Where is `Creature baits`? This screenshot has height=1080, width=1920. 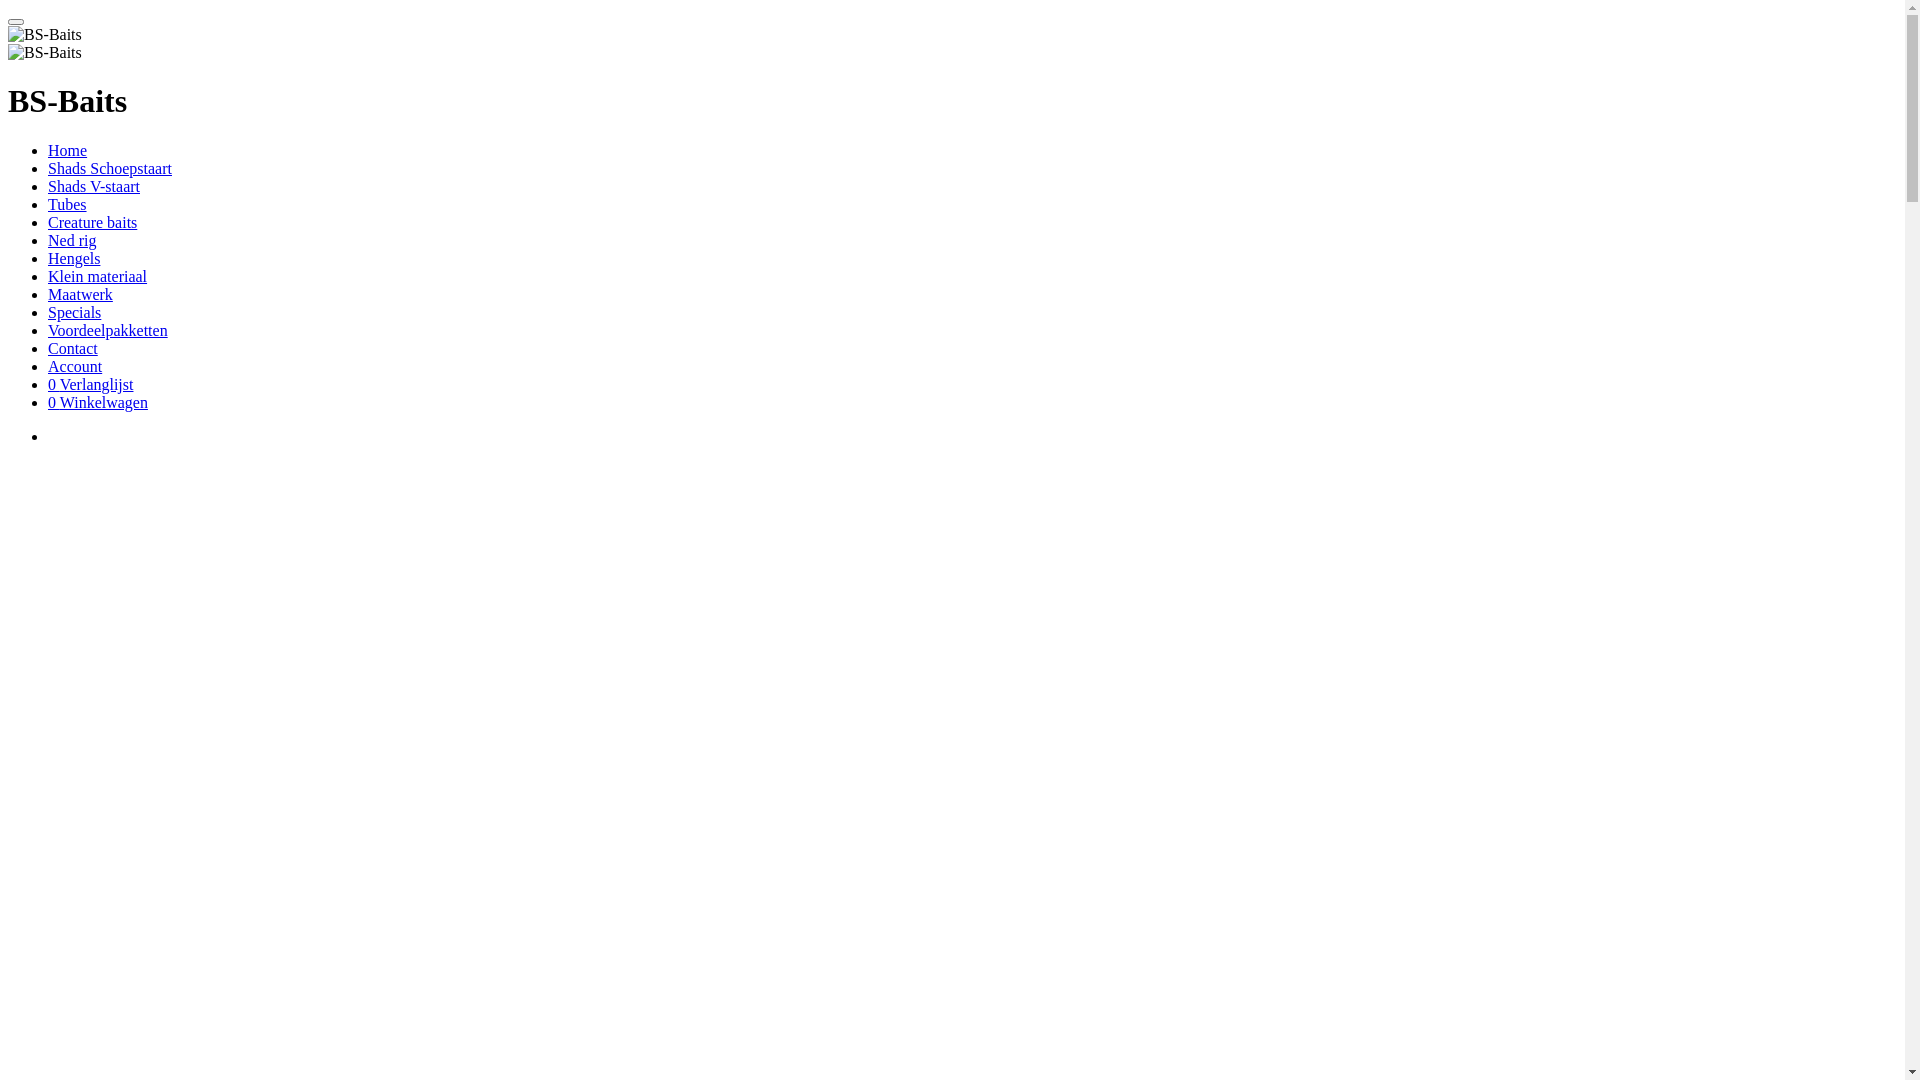 Creature baits is located at coordinates (92, 222).